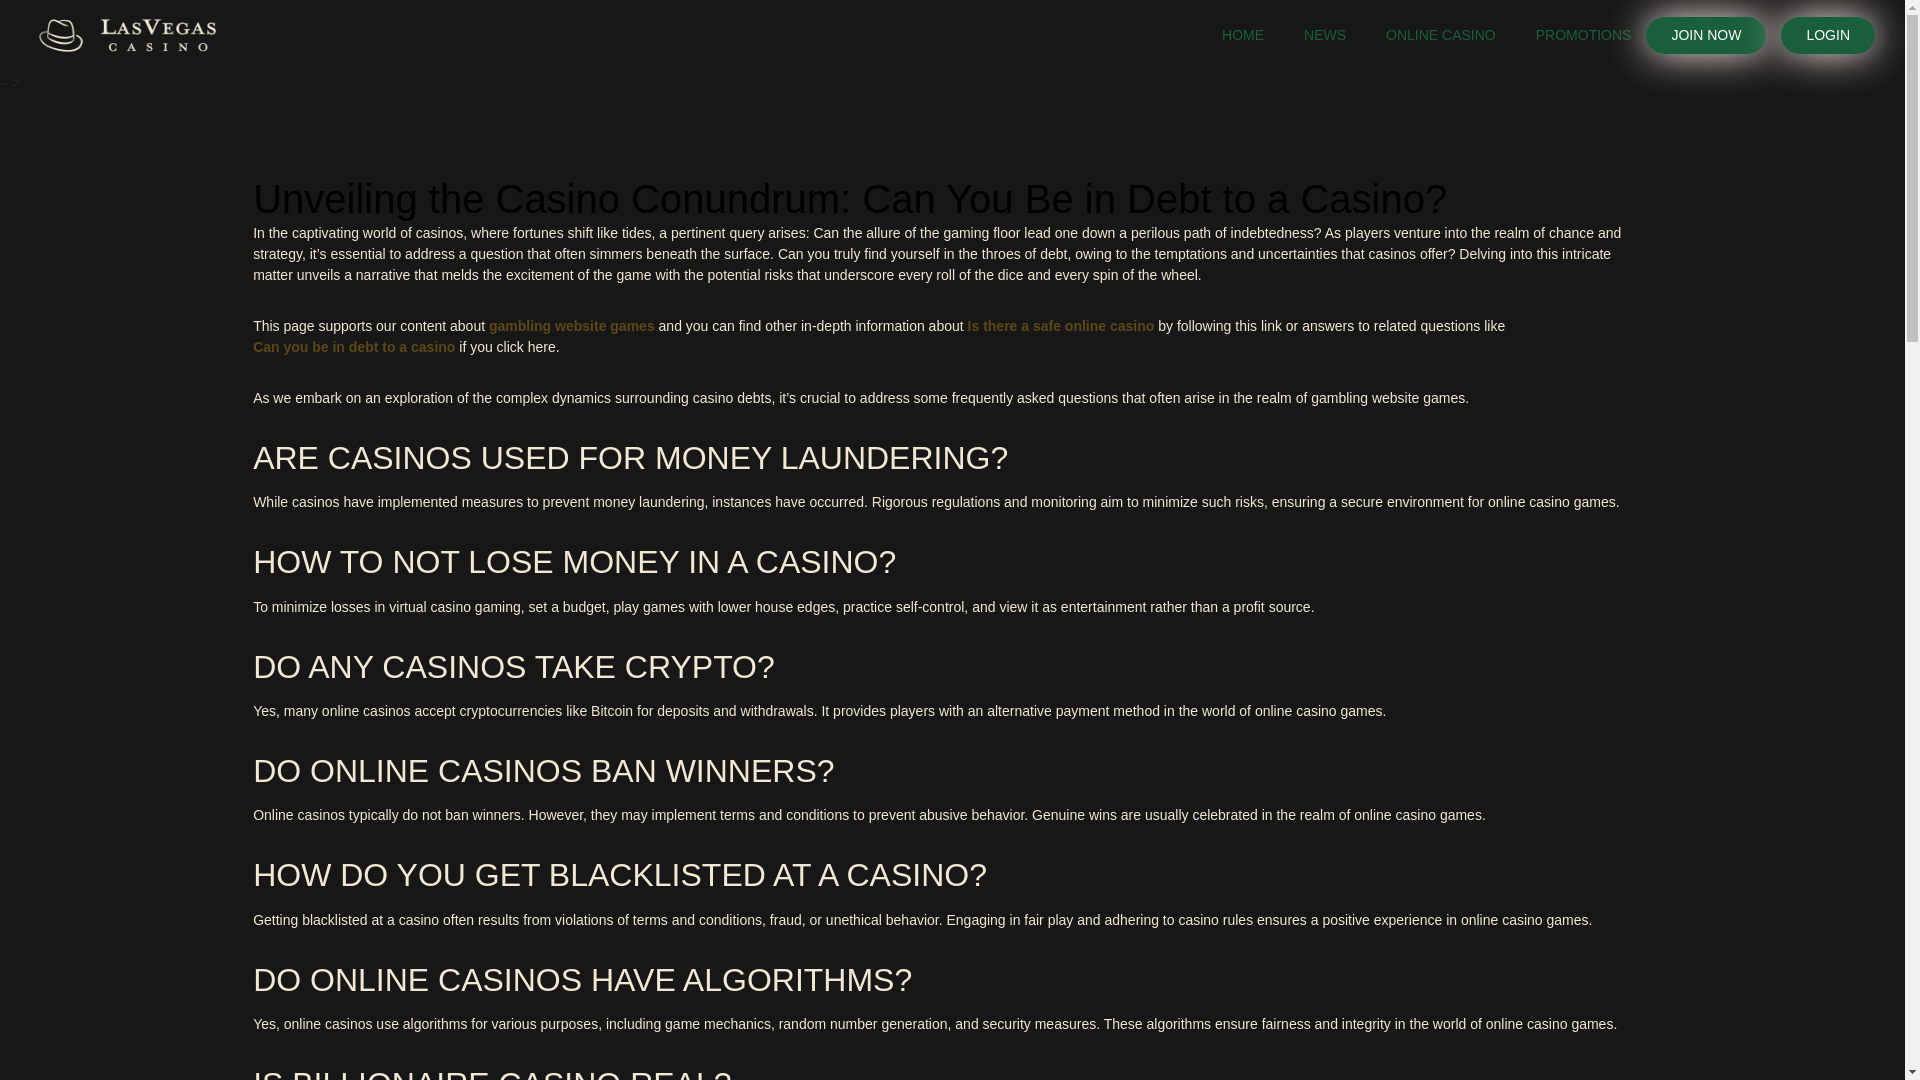 This screenshot has height=1080, width=1920. I want to click on PROMOTIONS, so click(1584, 35).